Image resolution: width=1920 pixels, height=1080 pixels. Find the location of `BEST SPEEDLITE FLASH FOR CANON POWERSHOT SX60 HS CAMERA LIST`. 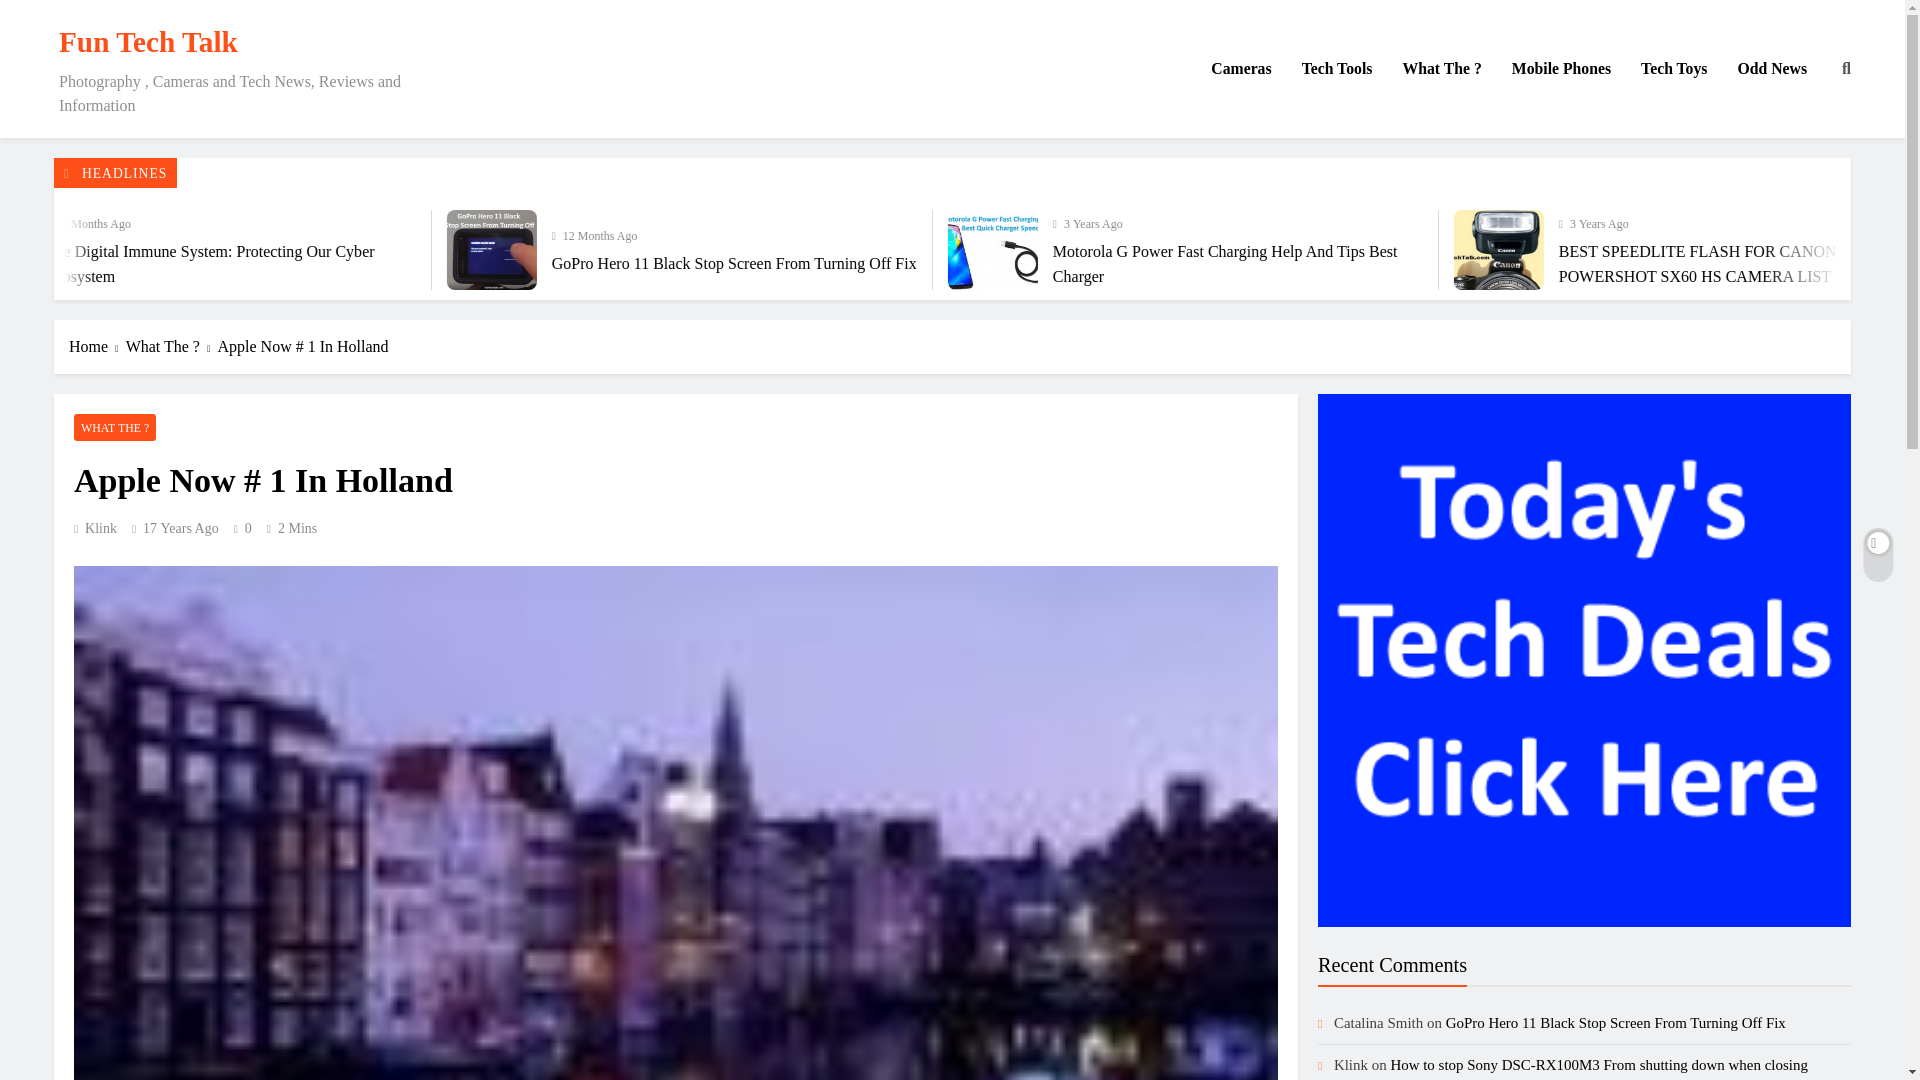

BEST SPEEDLITE FLASH FOR CANON POWERSHOT SX60 HS CAMERA LIST is located at coordinates (1815, 250).